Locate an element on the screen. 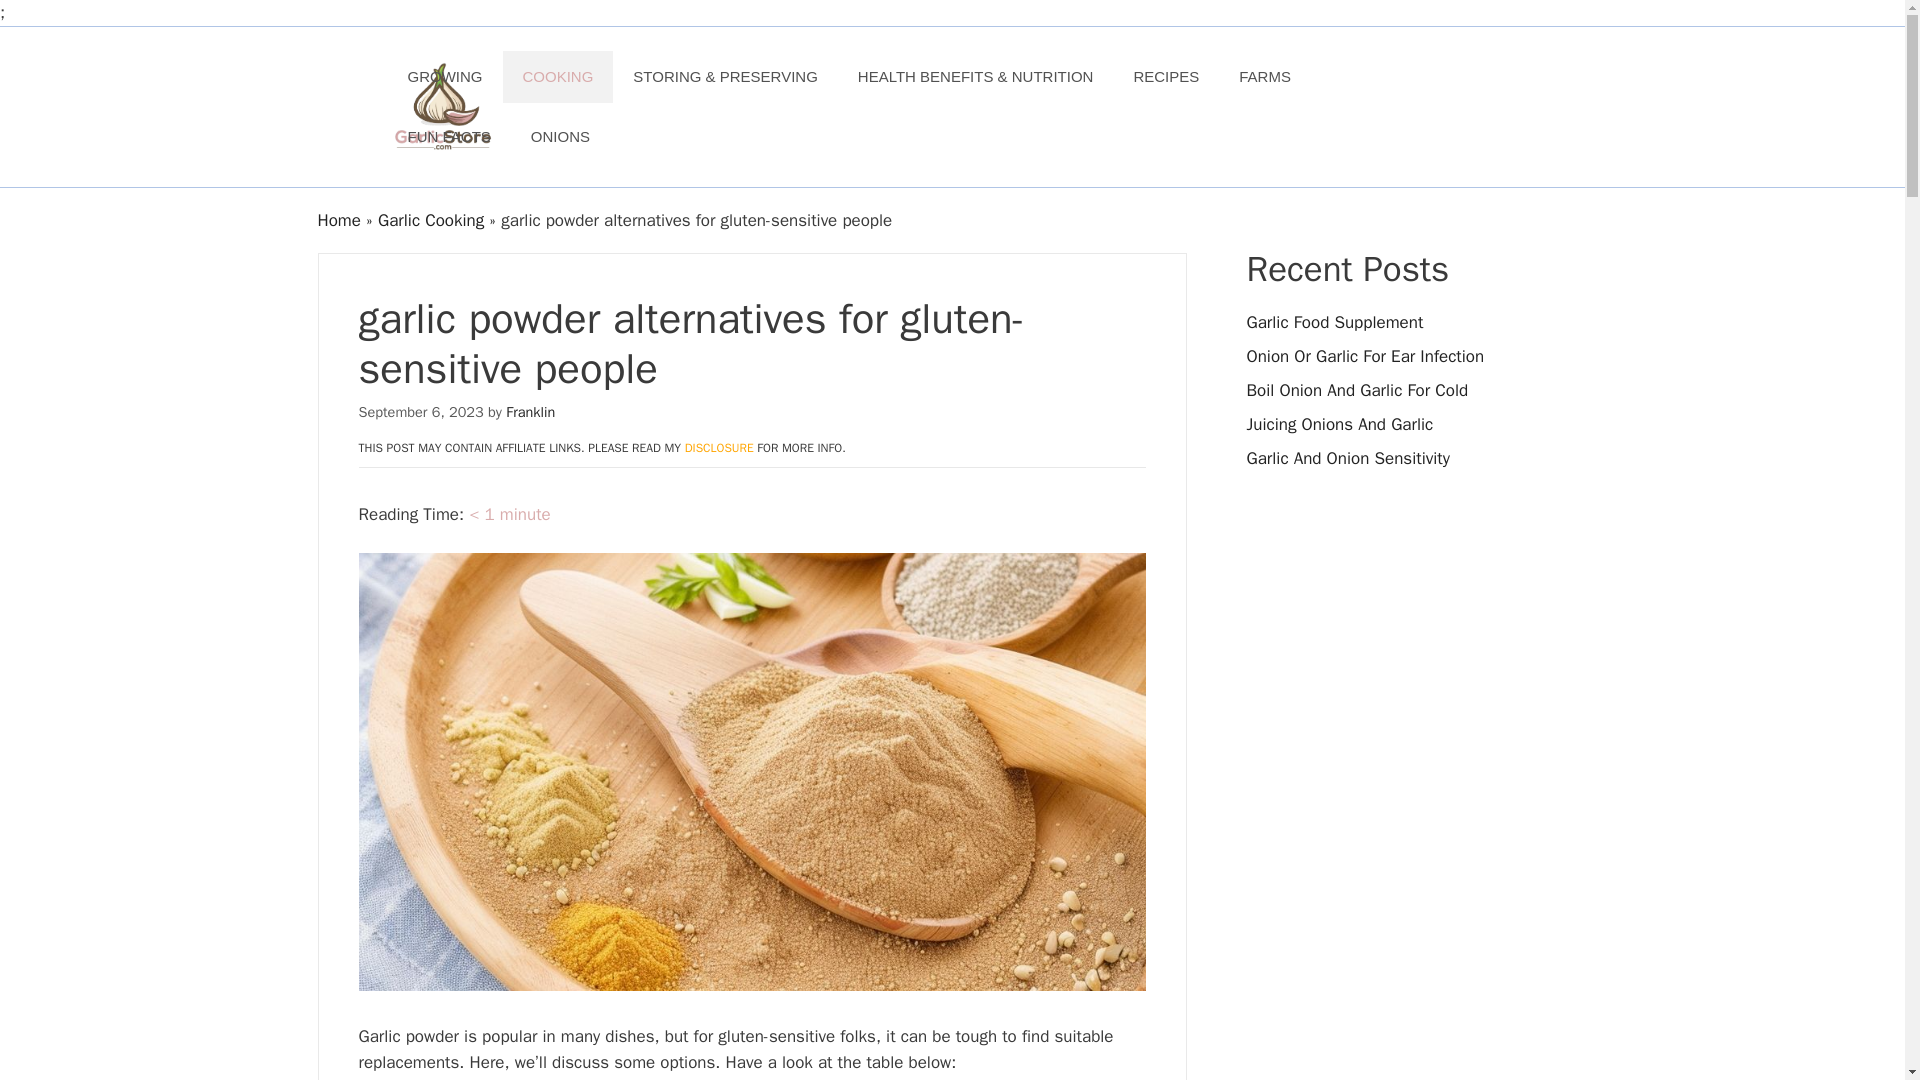 Image resolution: width=1920 pixels, height=1080 pixels. ONIONS is located at coordinates (560, 136).